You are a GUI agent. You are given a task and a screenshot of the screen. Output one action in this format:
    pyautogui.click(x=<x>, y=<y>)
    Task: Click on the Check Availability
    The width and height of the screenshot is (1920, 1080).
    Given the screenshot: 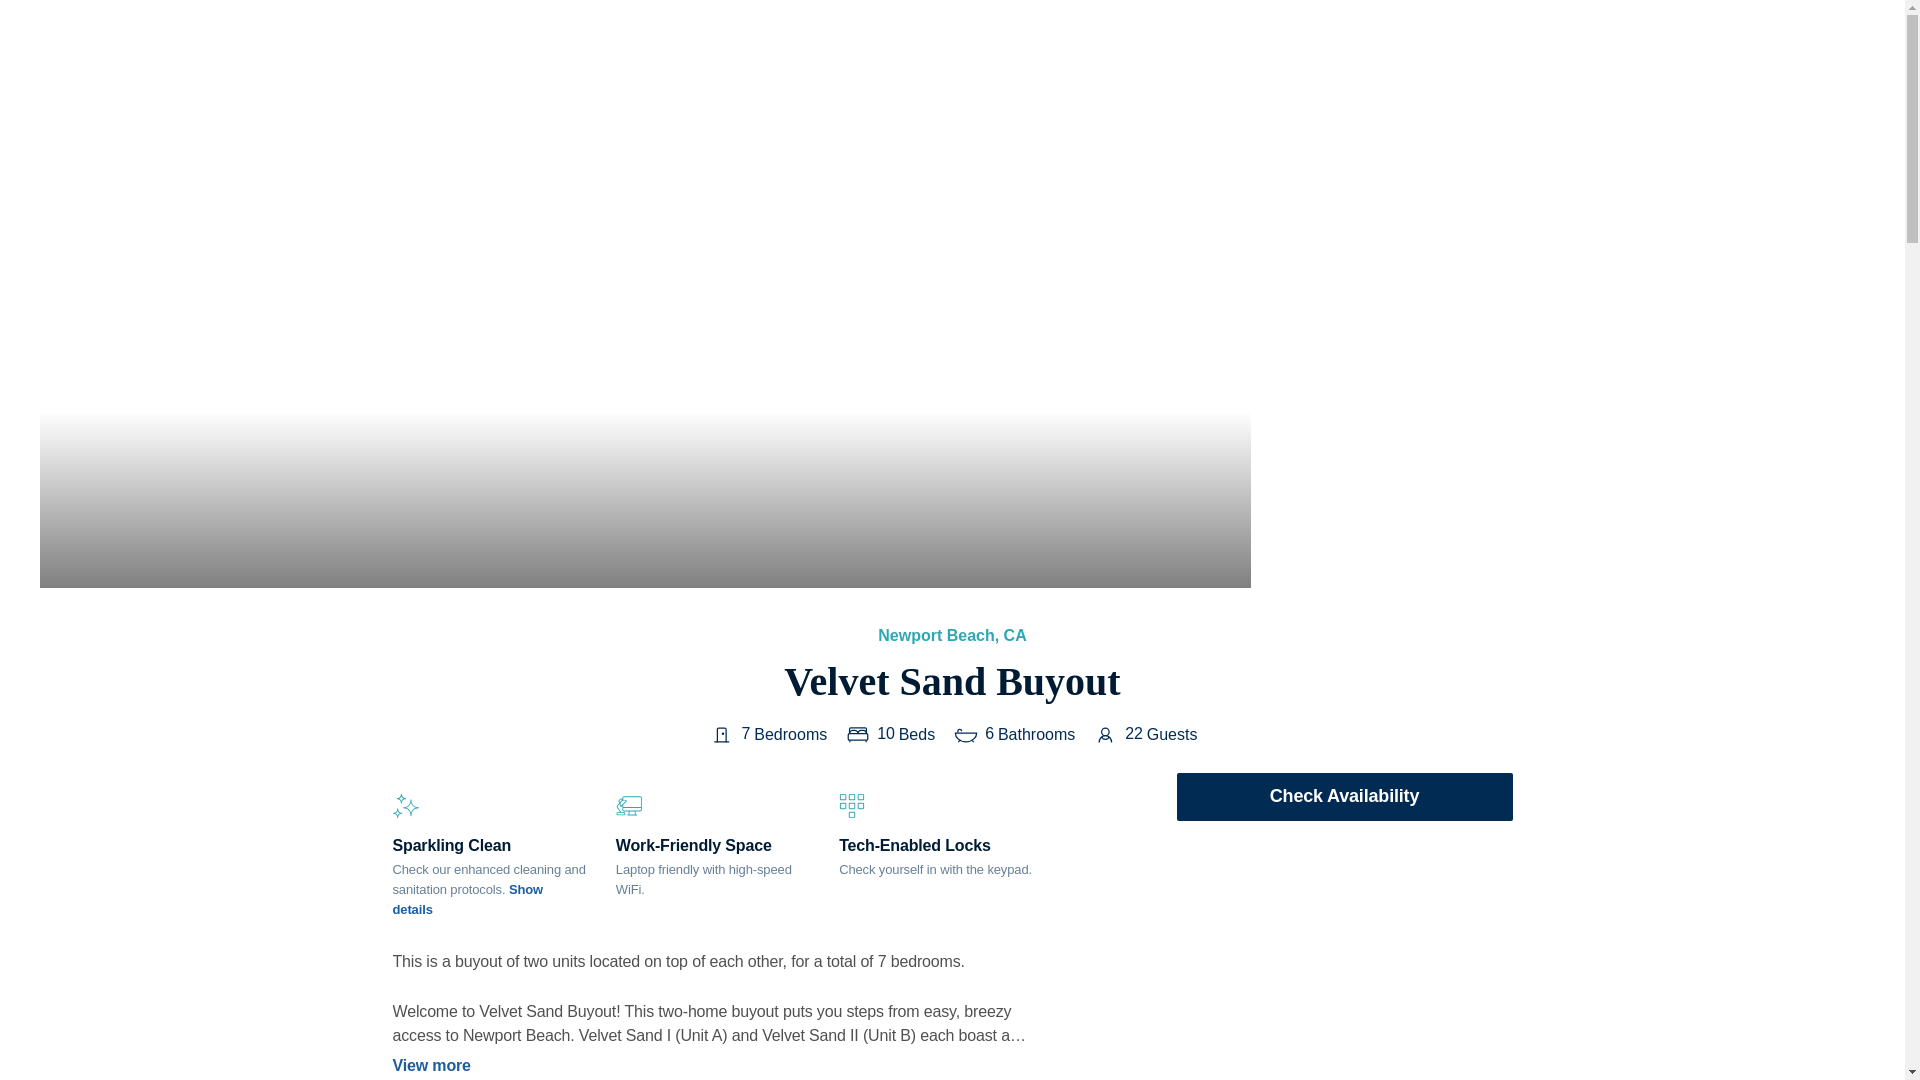 What is the action you would take?
    pyautogui.click(x=1344, y=796)
    